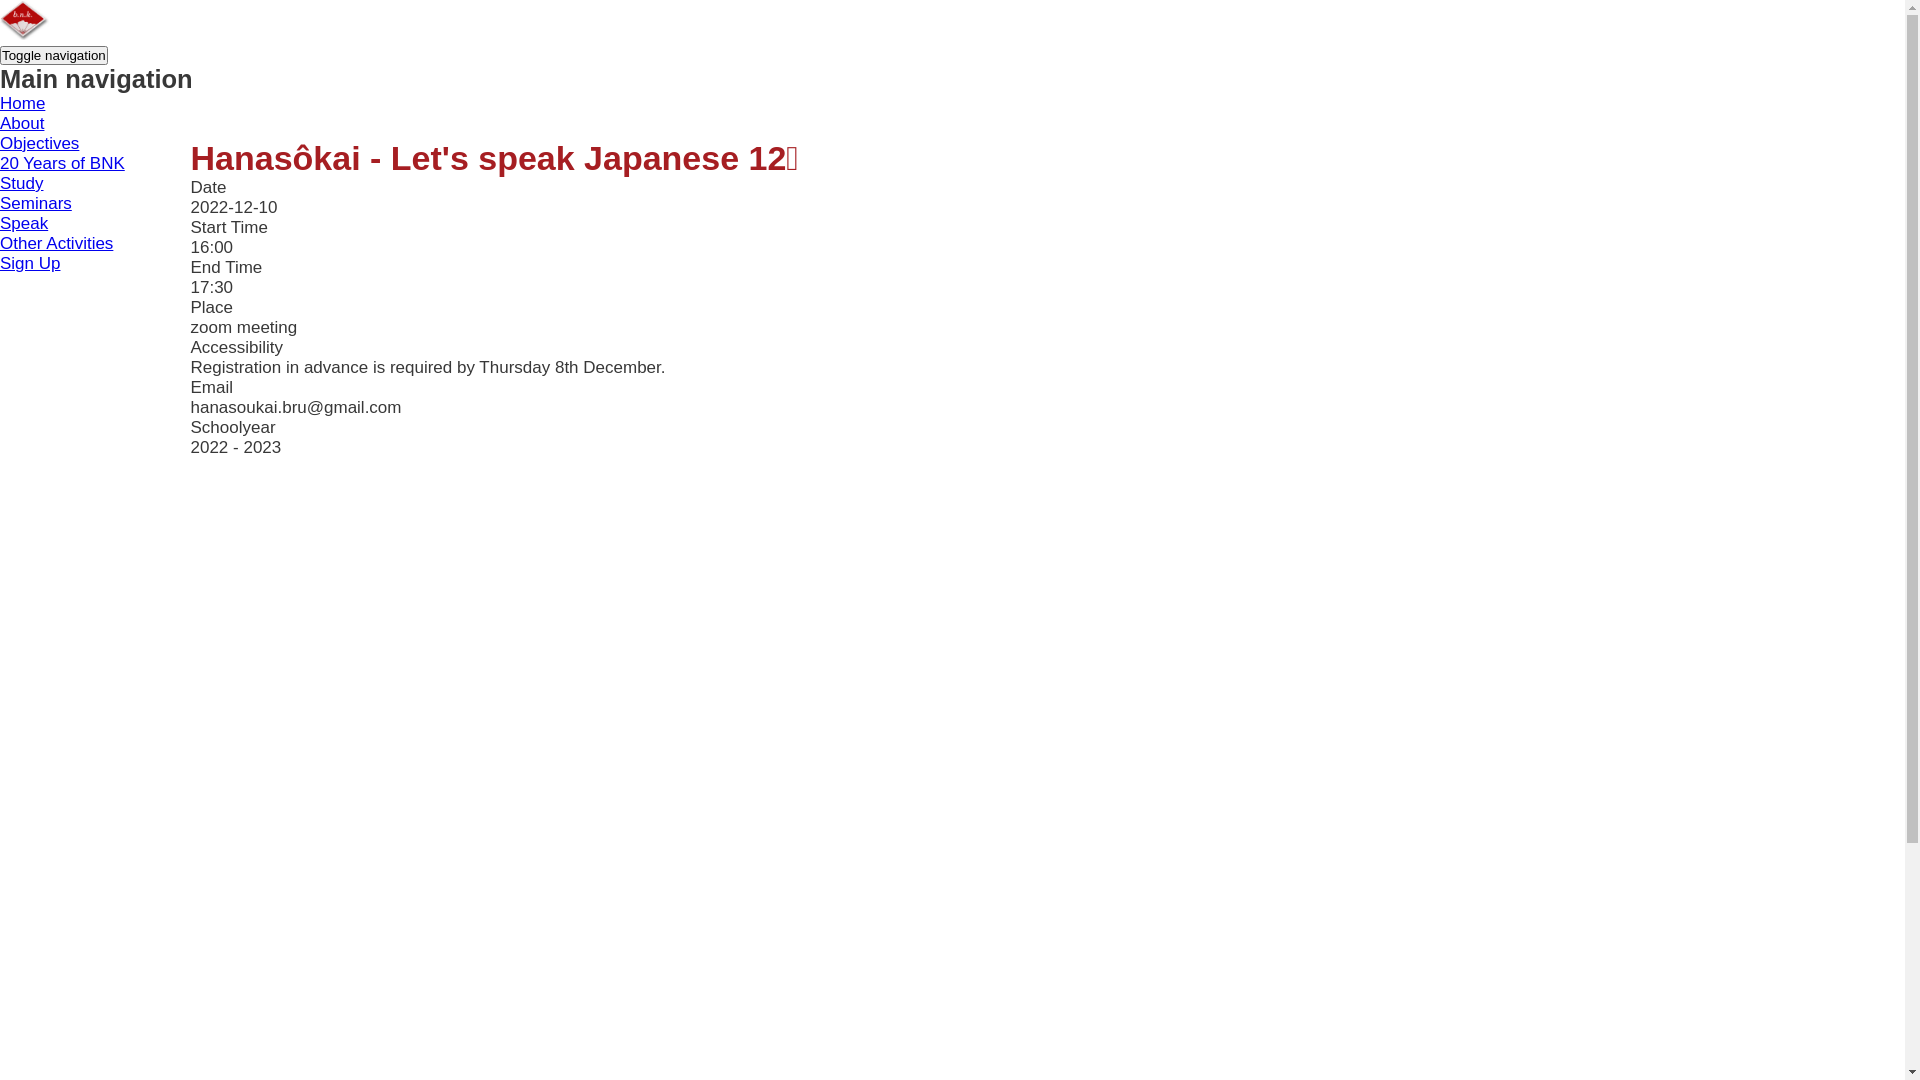 The width and height of the screenshot is (1920, 1080). What do you see at coordinates (62, 164) in the screenshot?
I see `20 Years of BNK` at bounding box center [62, 164].